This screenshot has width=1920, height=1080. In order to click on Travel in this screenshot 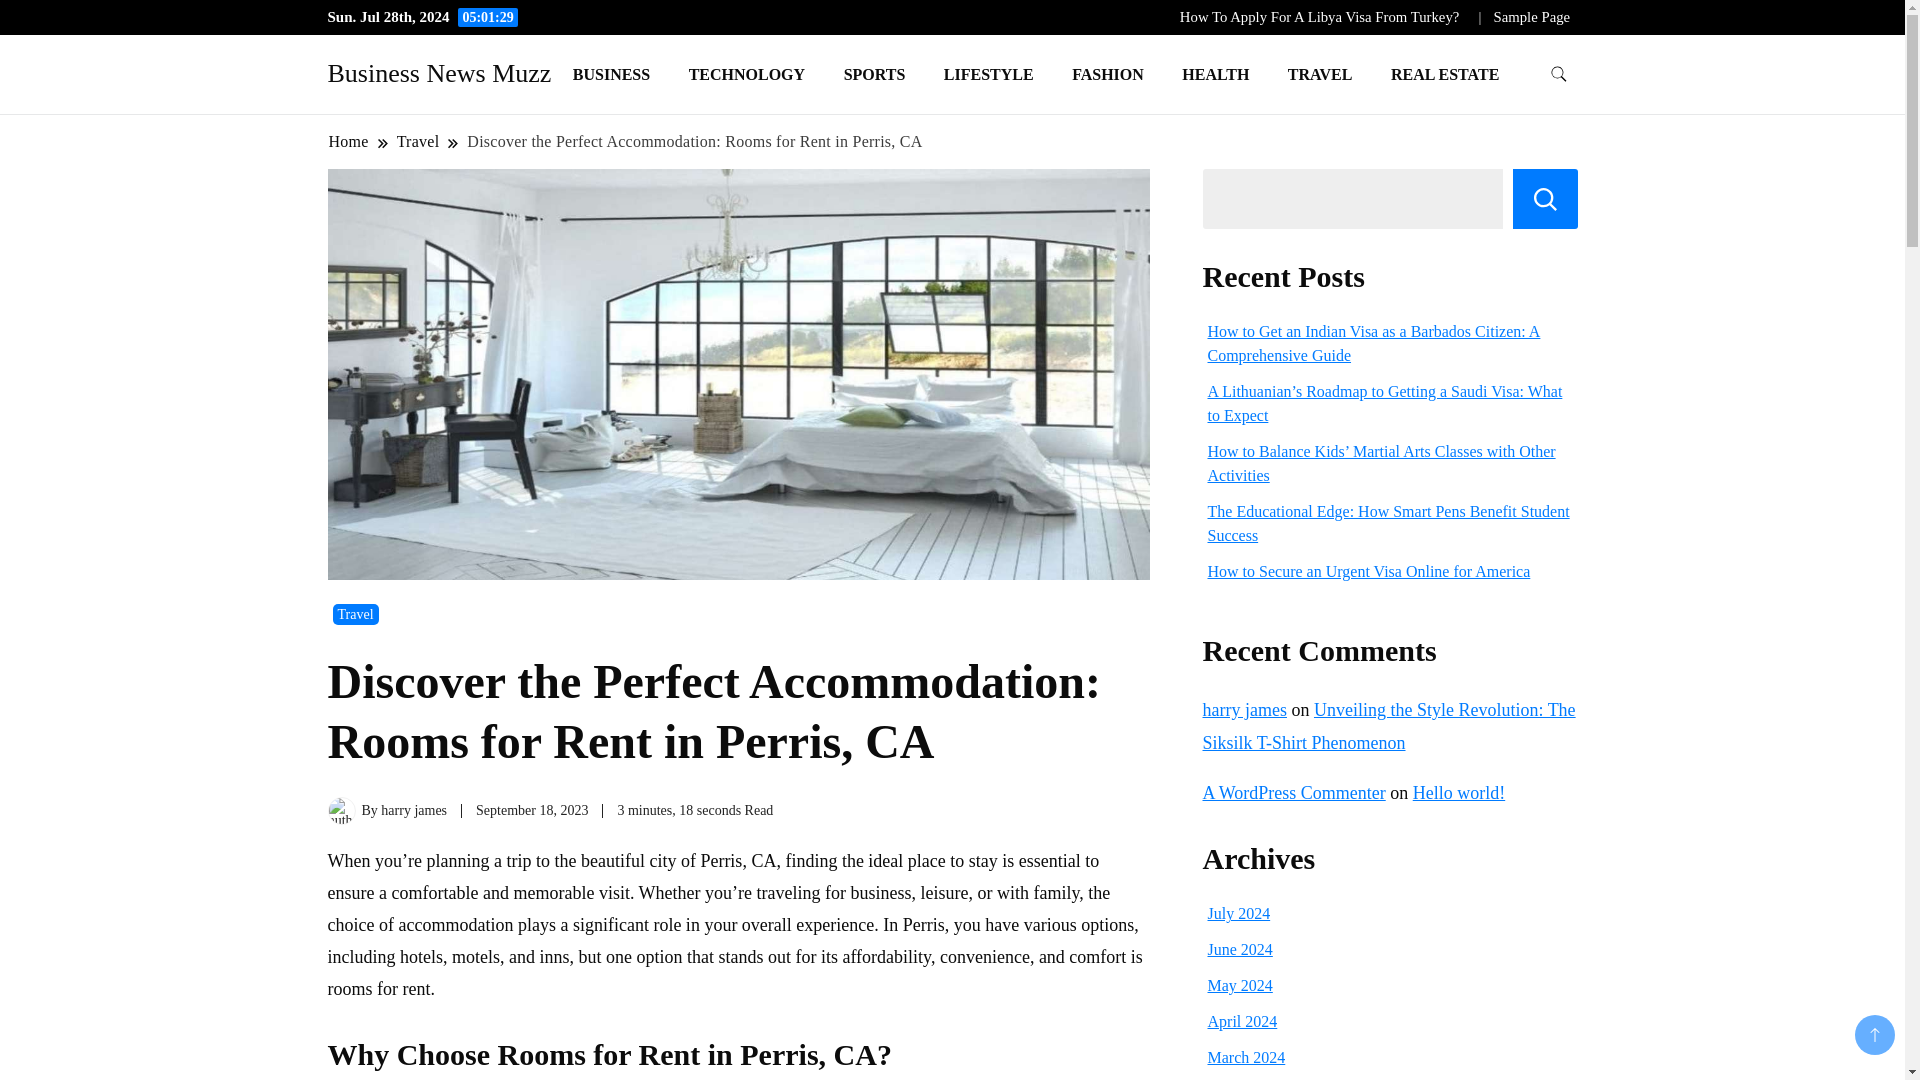, I will do `click(418, 141)`.